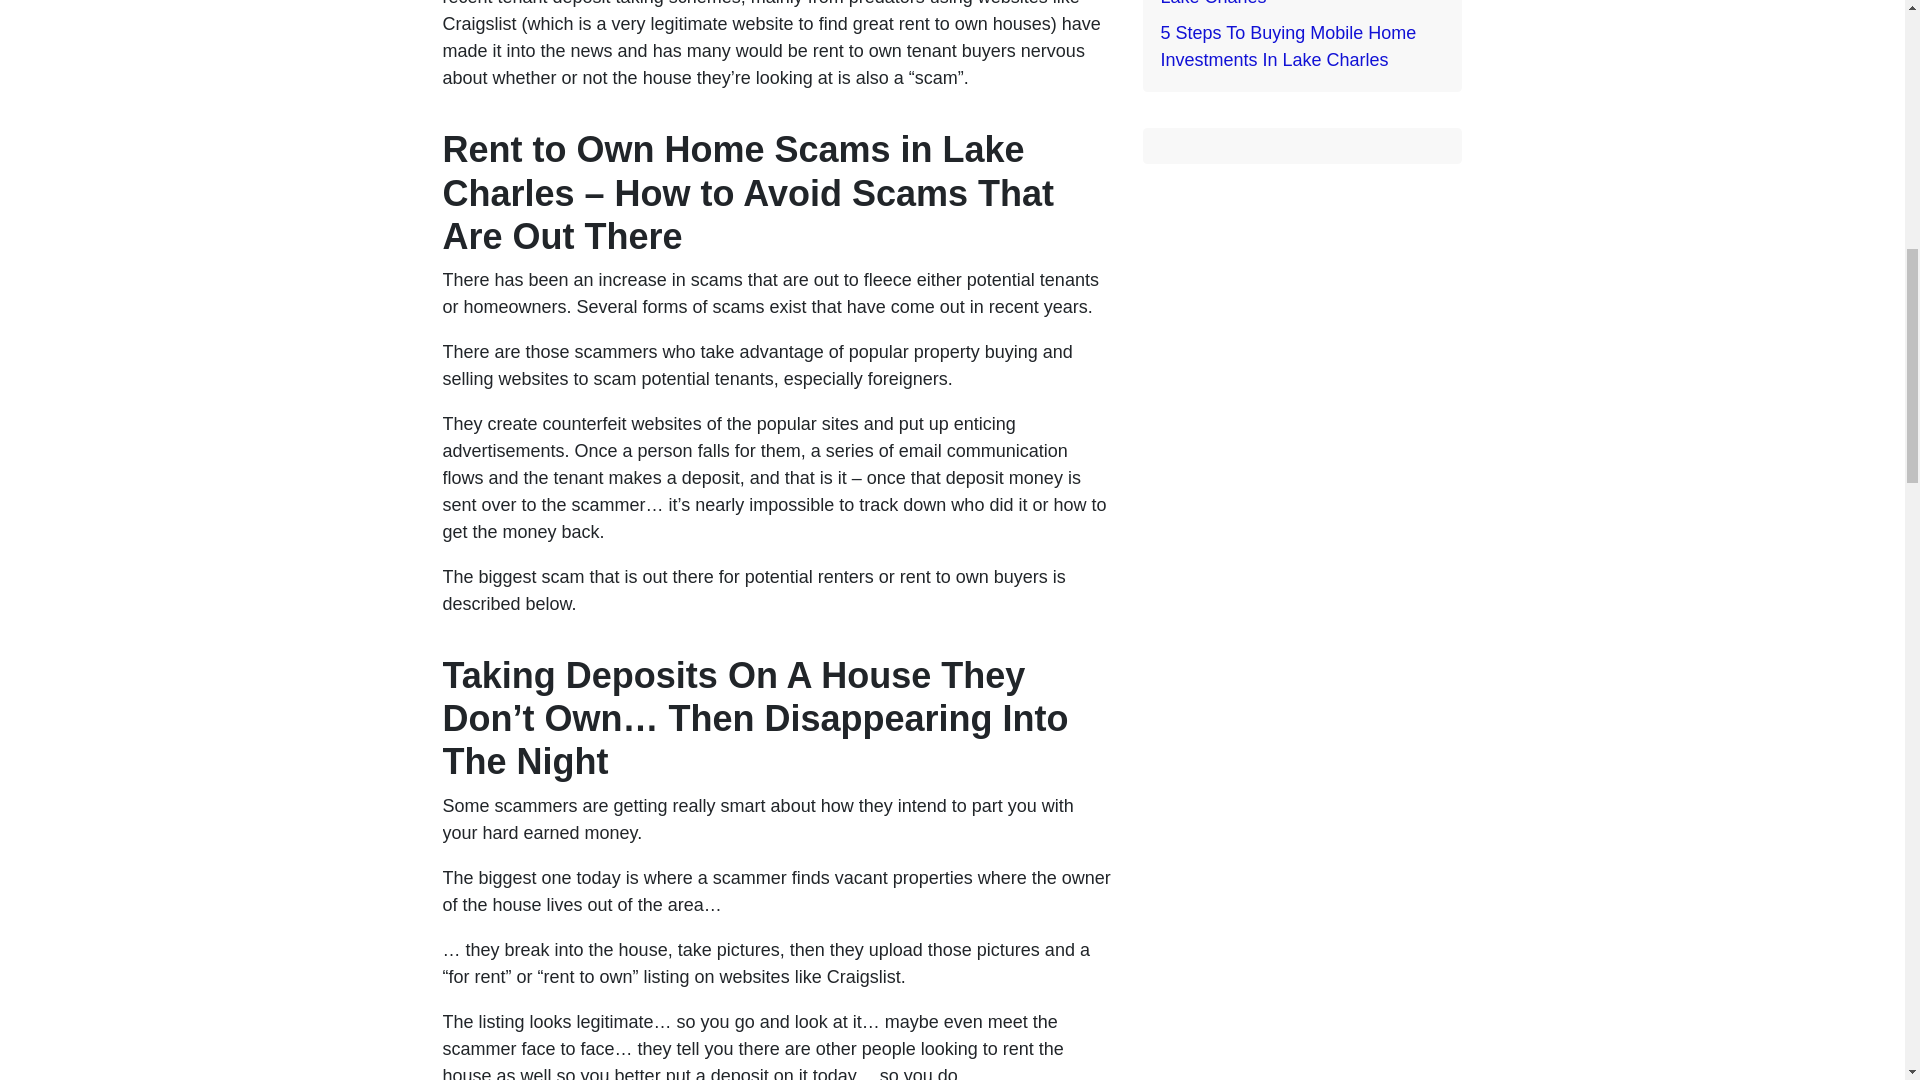 Image resolution: width=1920 pixels, height=1080 pixels. What do you see at coordinates (1288, 46) in the screenshot?
I see `5 Steps To Buying Mobile Home Investments In Lake Charles` at bounding box center [1288, 46].